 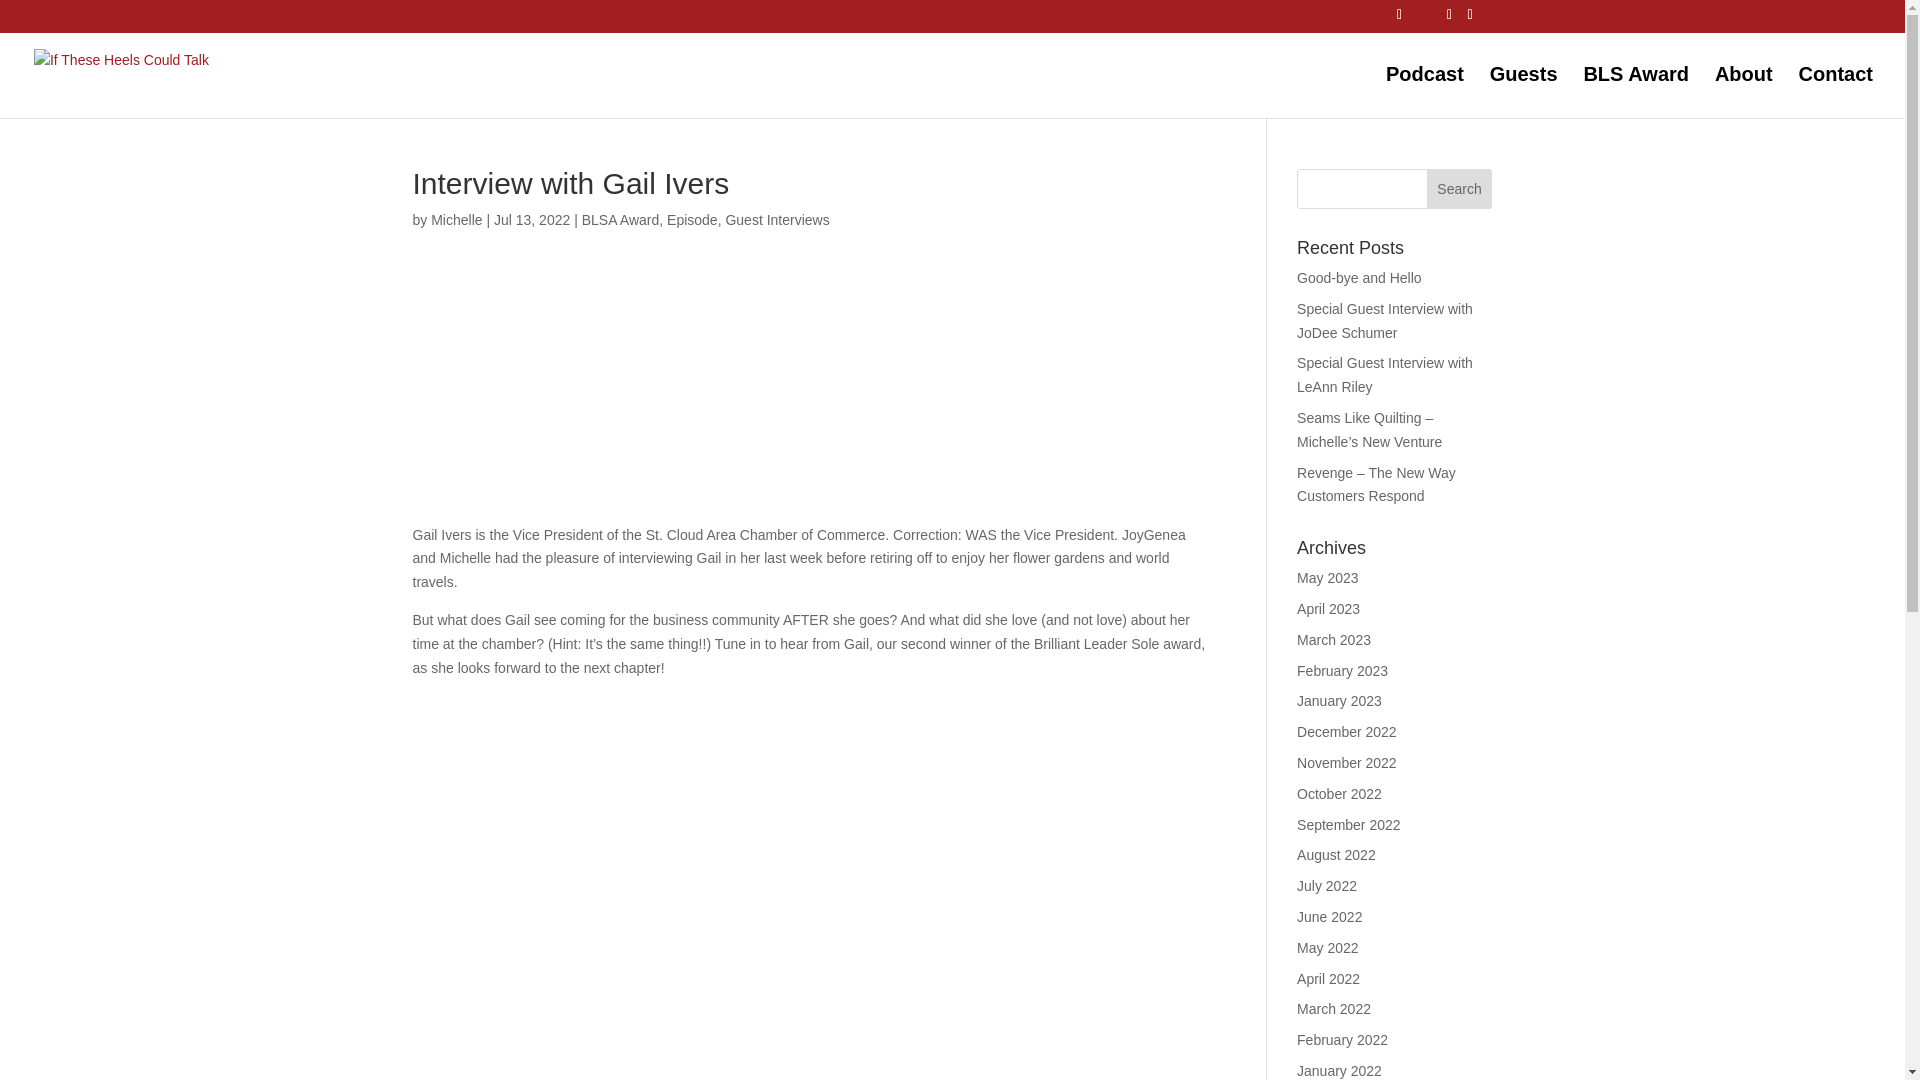 What do you see at coordinates (777, 219) in the screenshot?
I see `Guest Interviews` at bounding box center [777, 219].